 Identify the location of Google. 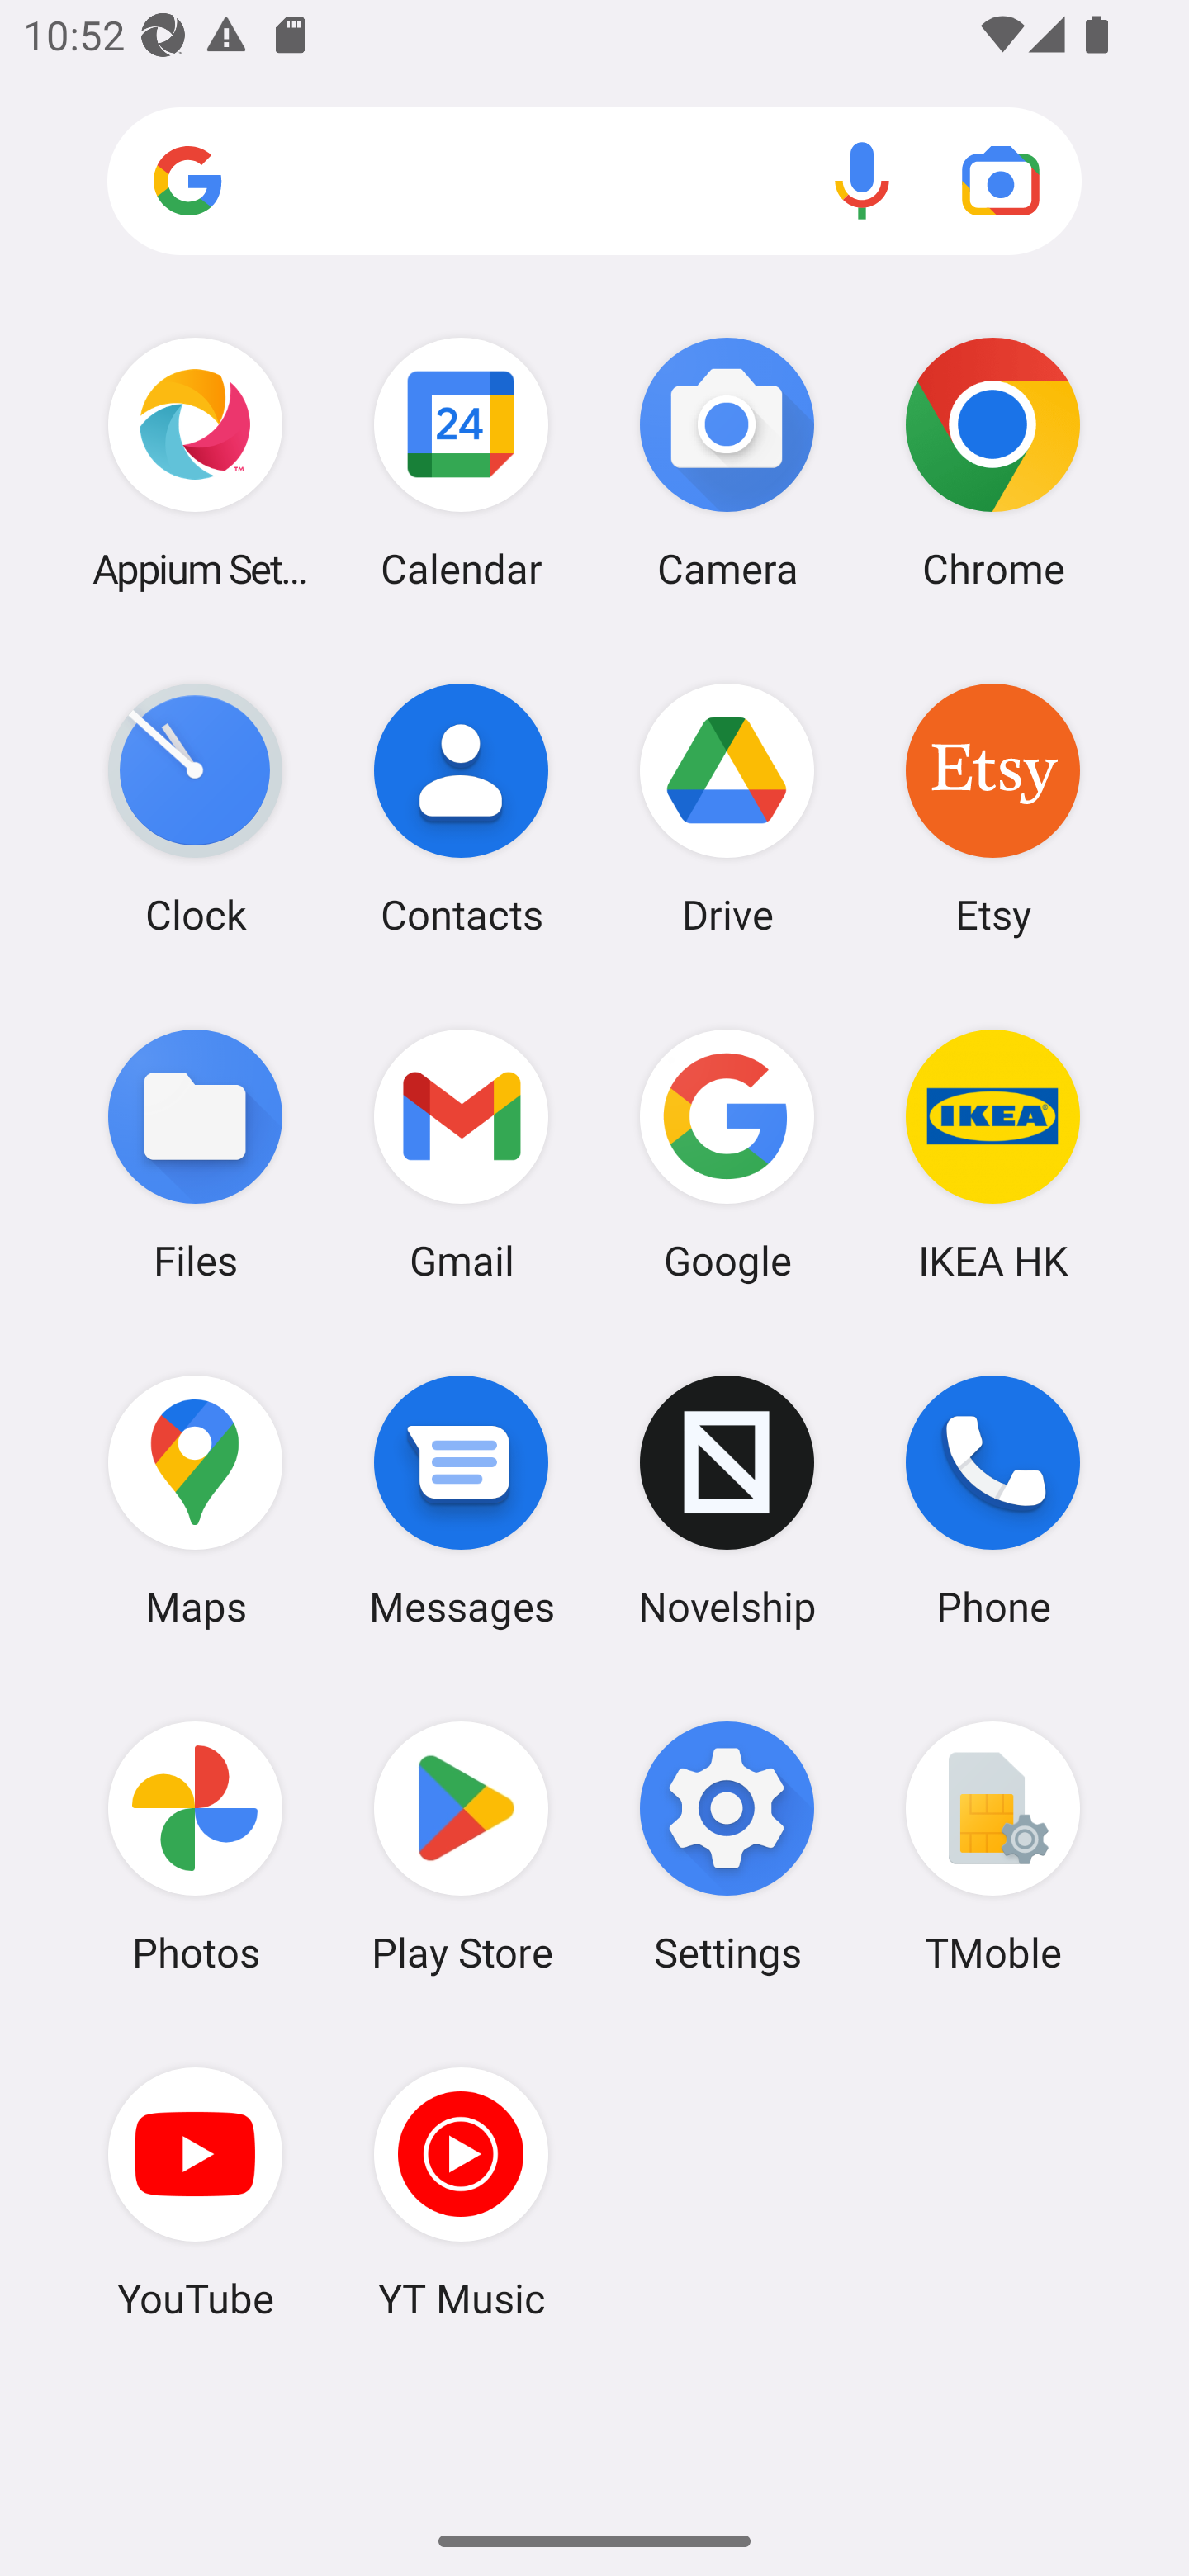
(727, 1153).